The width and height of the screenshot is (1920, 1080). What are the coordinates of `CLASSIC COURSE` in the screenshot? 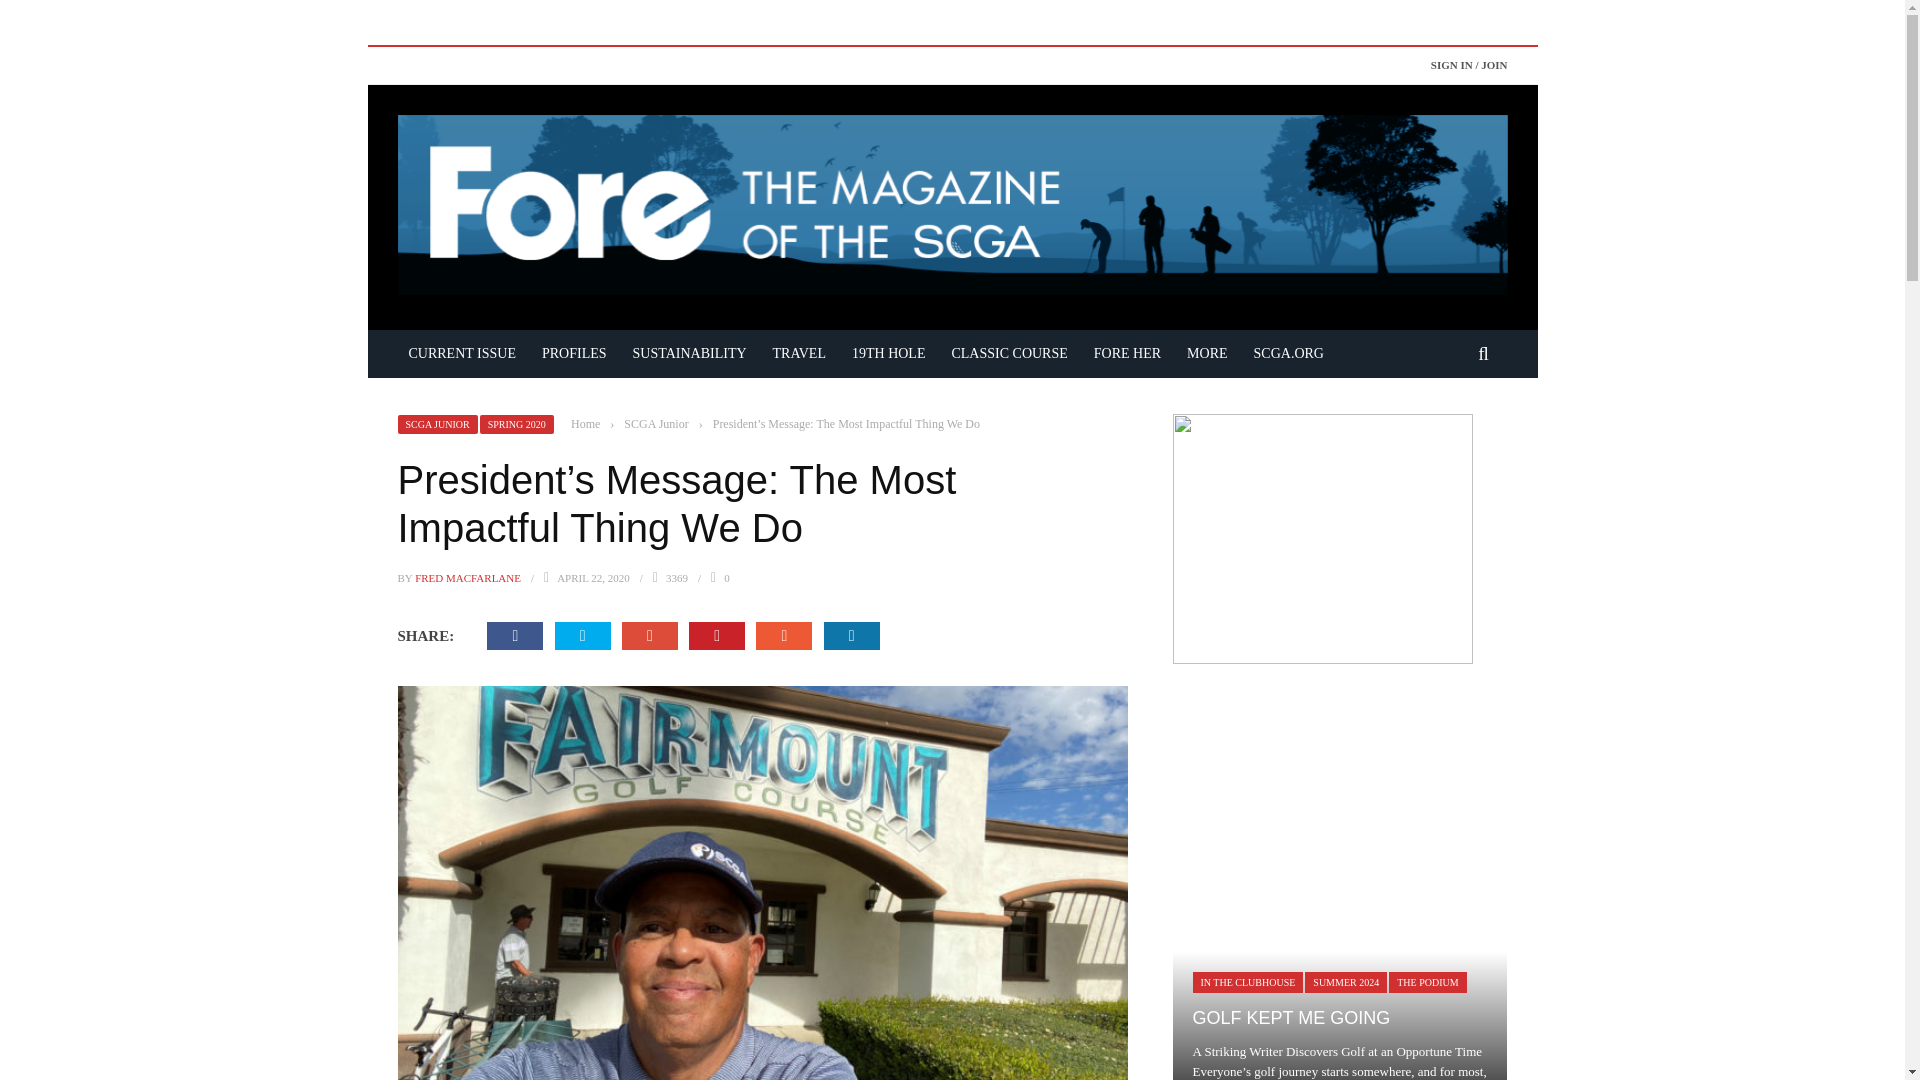 It's located at (1008, 352).